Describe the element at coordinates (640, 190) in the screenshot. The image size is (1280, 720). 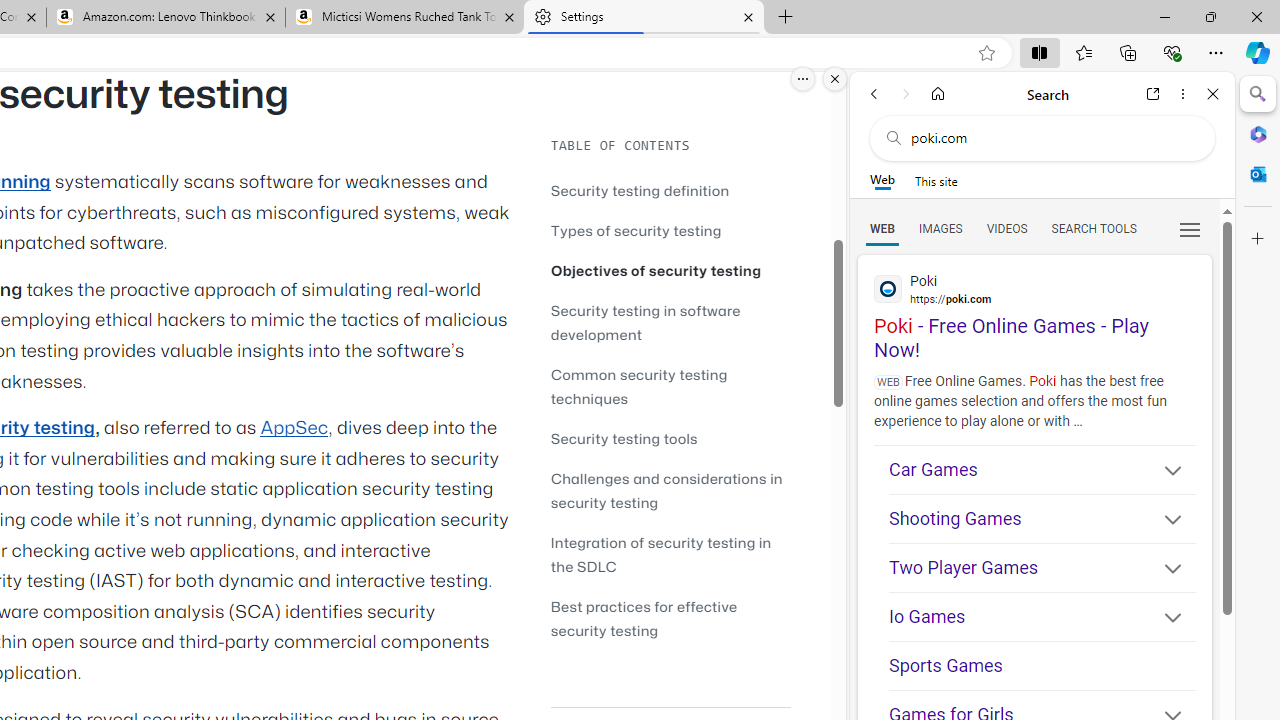
I see `Security testing definition` at that location.